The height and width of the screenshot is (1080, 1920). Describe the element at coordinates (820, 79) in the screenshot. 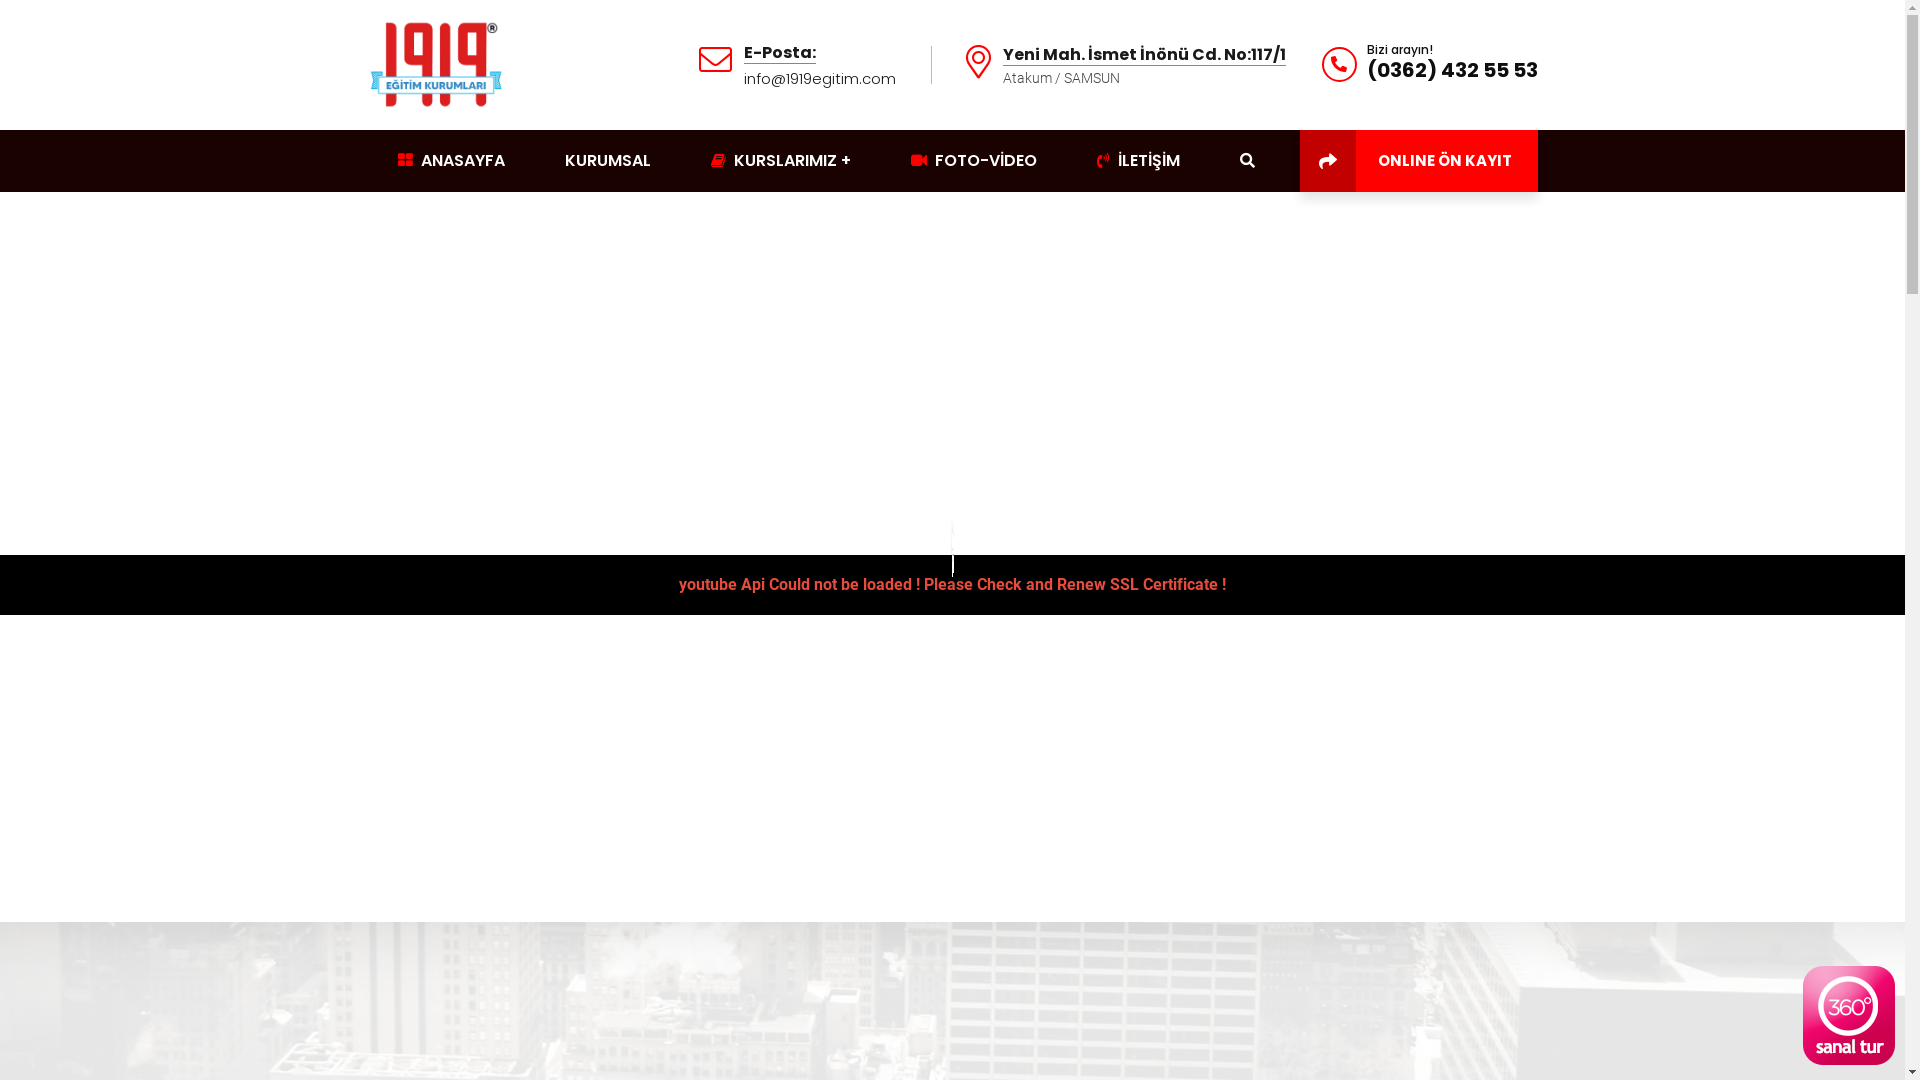

I see `info@1919egitim.com` at that location.